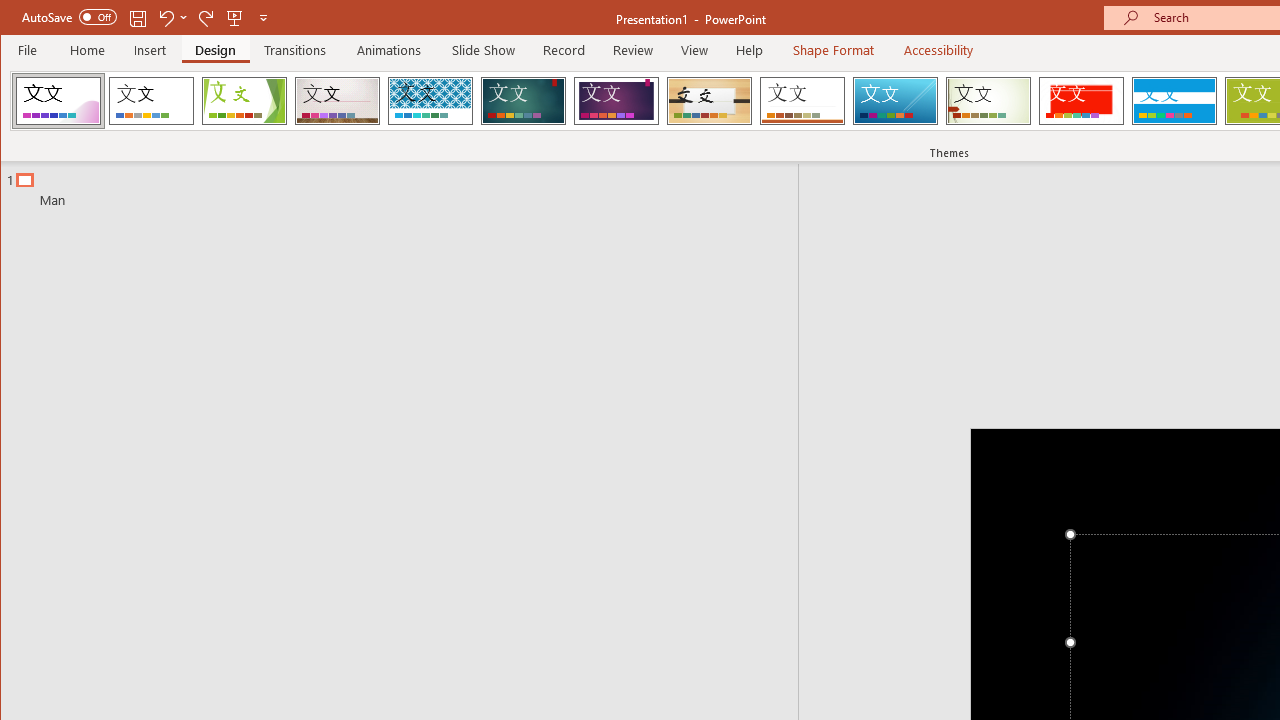 The width and height of the screenshot is (1280, 720). I want to click on Ion Boardroom, so click(616, 100).